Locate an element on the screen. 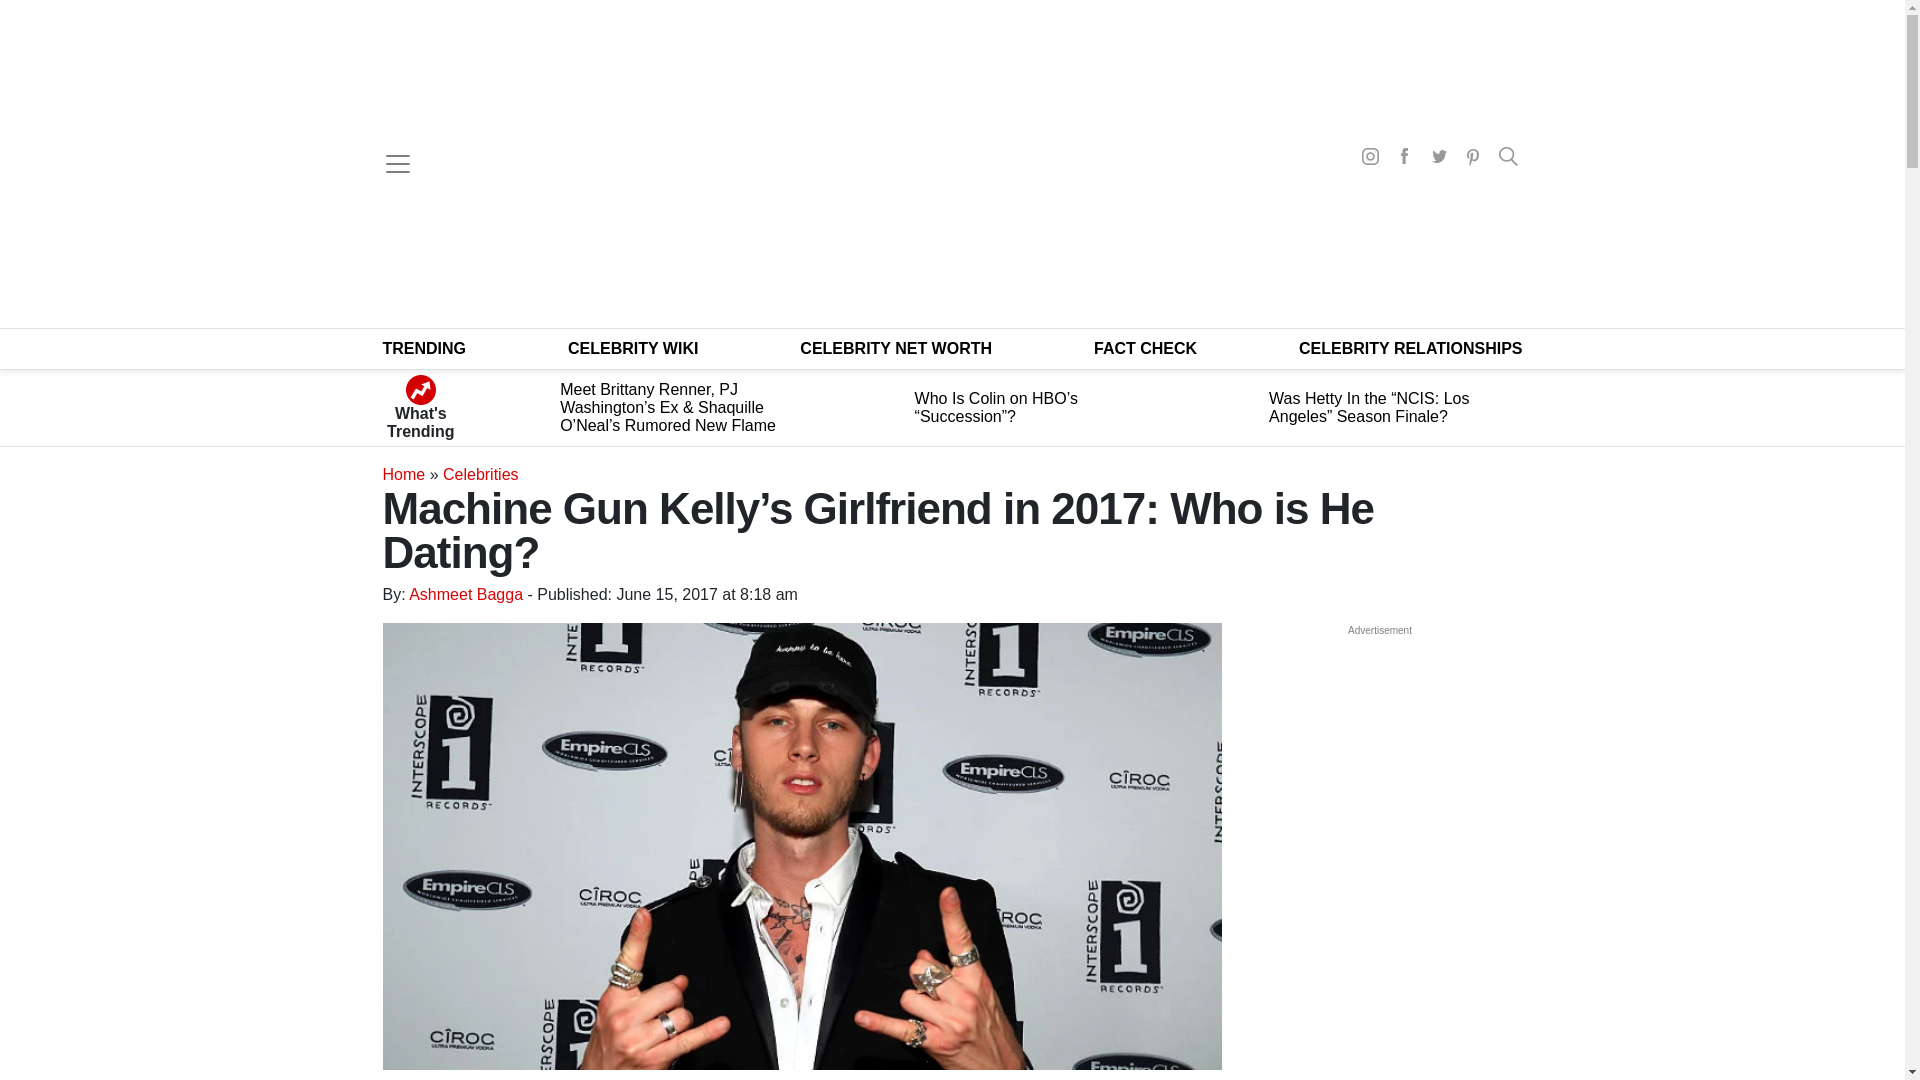  Menu is located at coordinates (397, 164).